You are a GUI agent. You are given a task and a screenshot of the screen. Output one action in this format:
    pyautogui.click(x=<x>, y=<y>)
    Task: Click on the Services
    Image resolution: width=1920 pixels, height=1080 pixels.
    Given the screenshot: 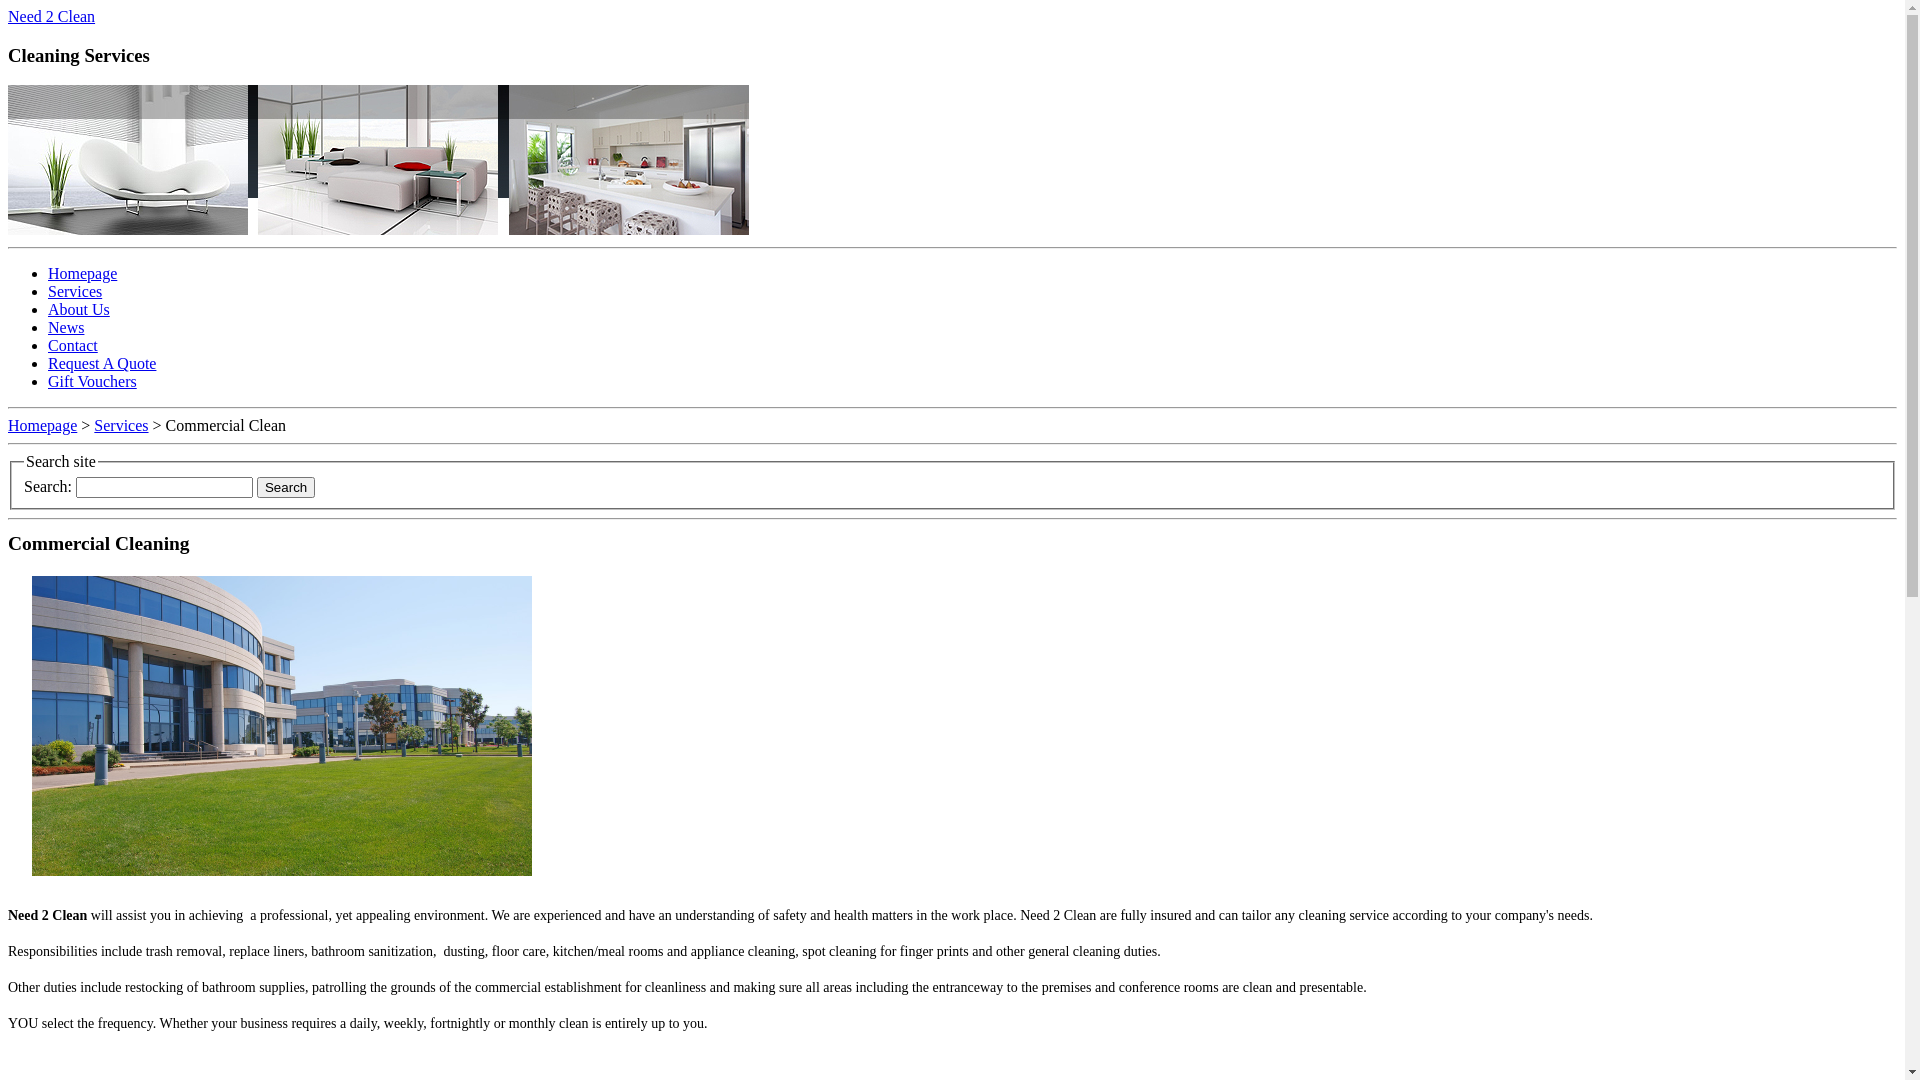 What is the action you would take?
    pyautogui.click(x=121, y=426)
    